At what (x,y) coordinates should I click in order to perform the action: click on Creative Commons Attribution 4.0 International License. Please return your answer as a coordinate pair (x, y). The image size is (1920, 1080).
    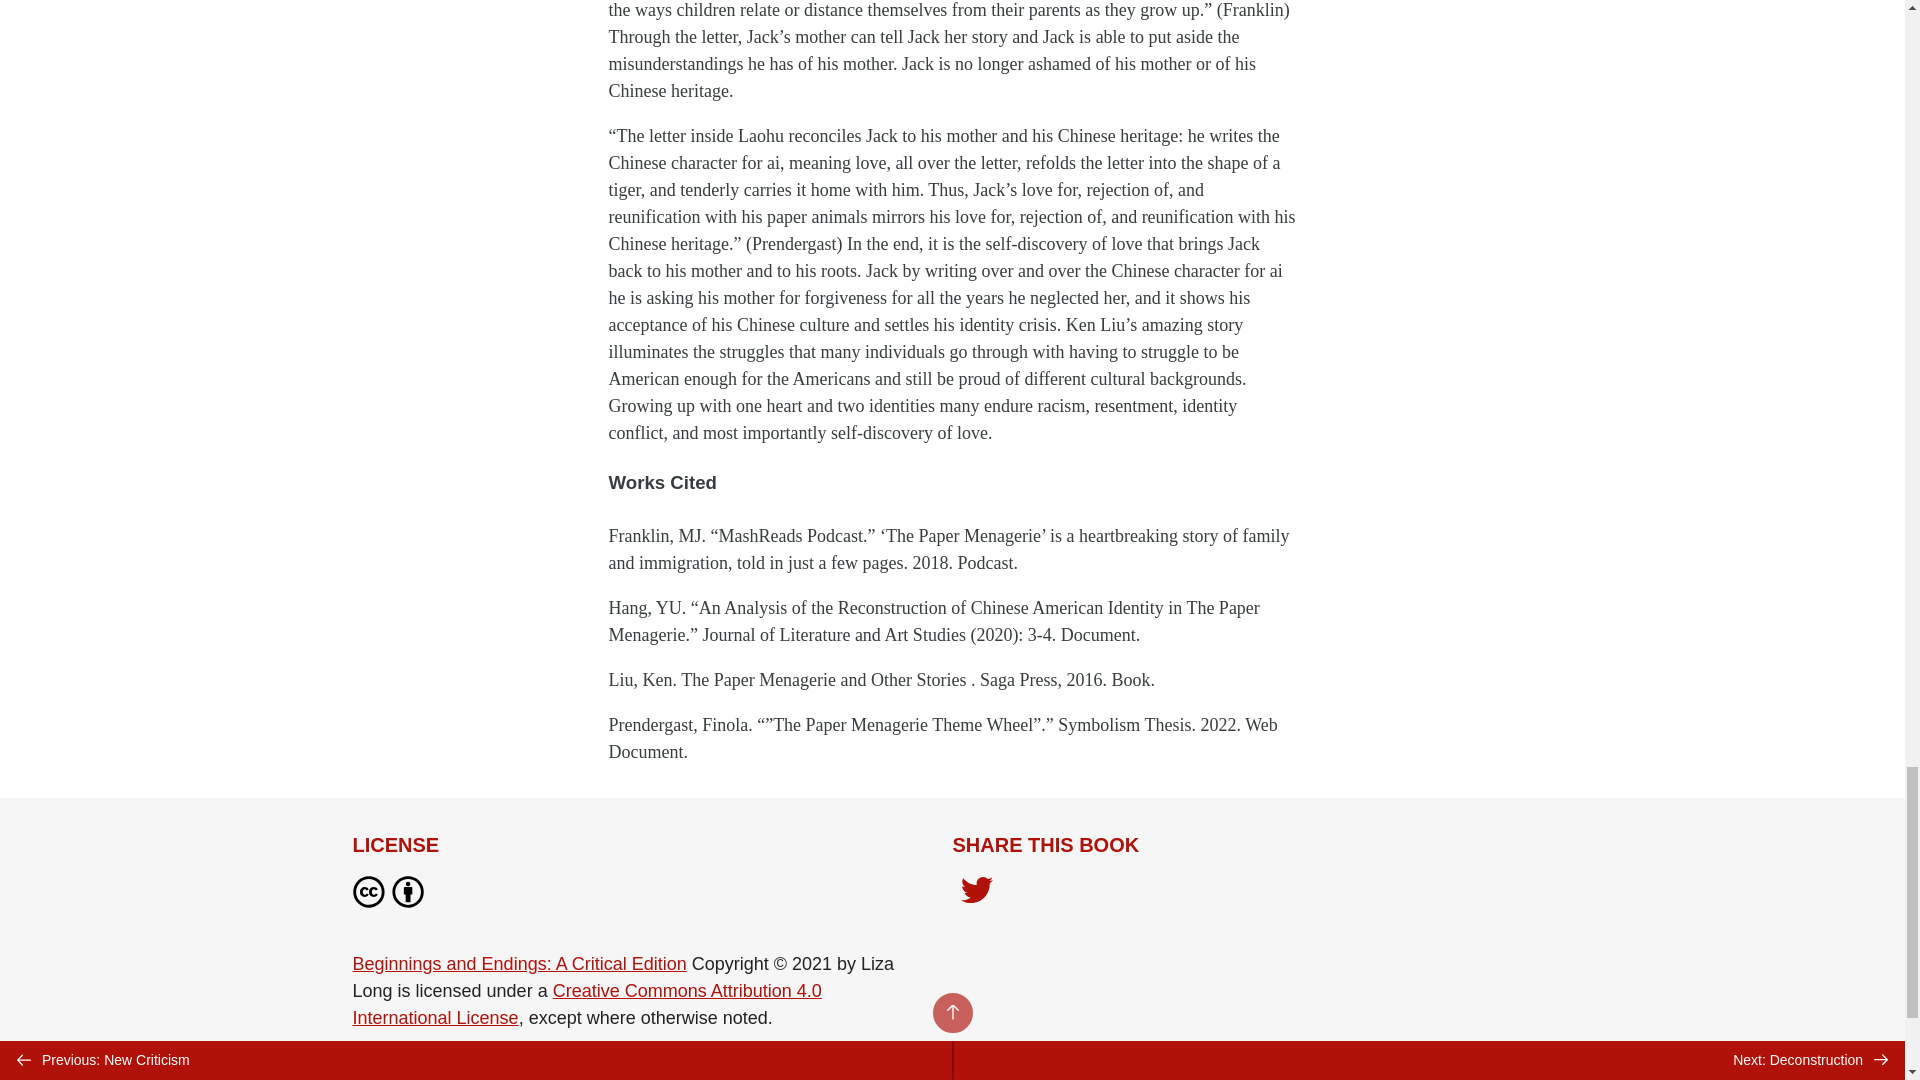
    Looking at the image, I should click on (586, 1004).